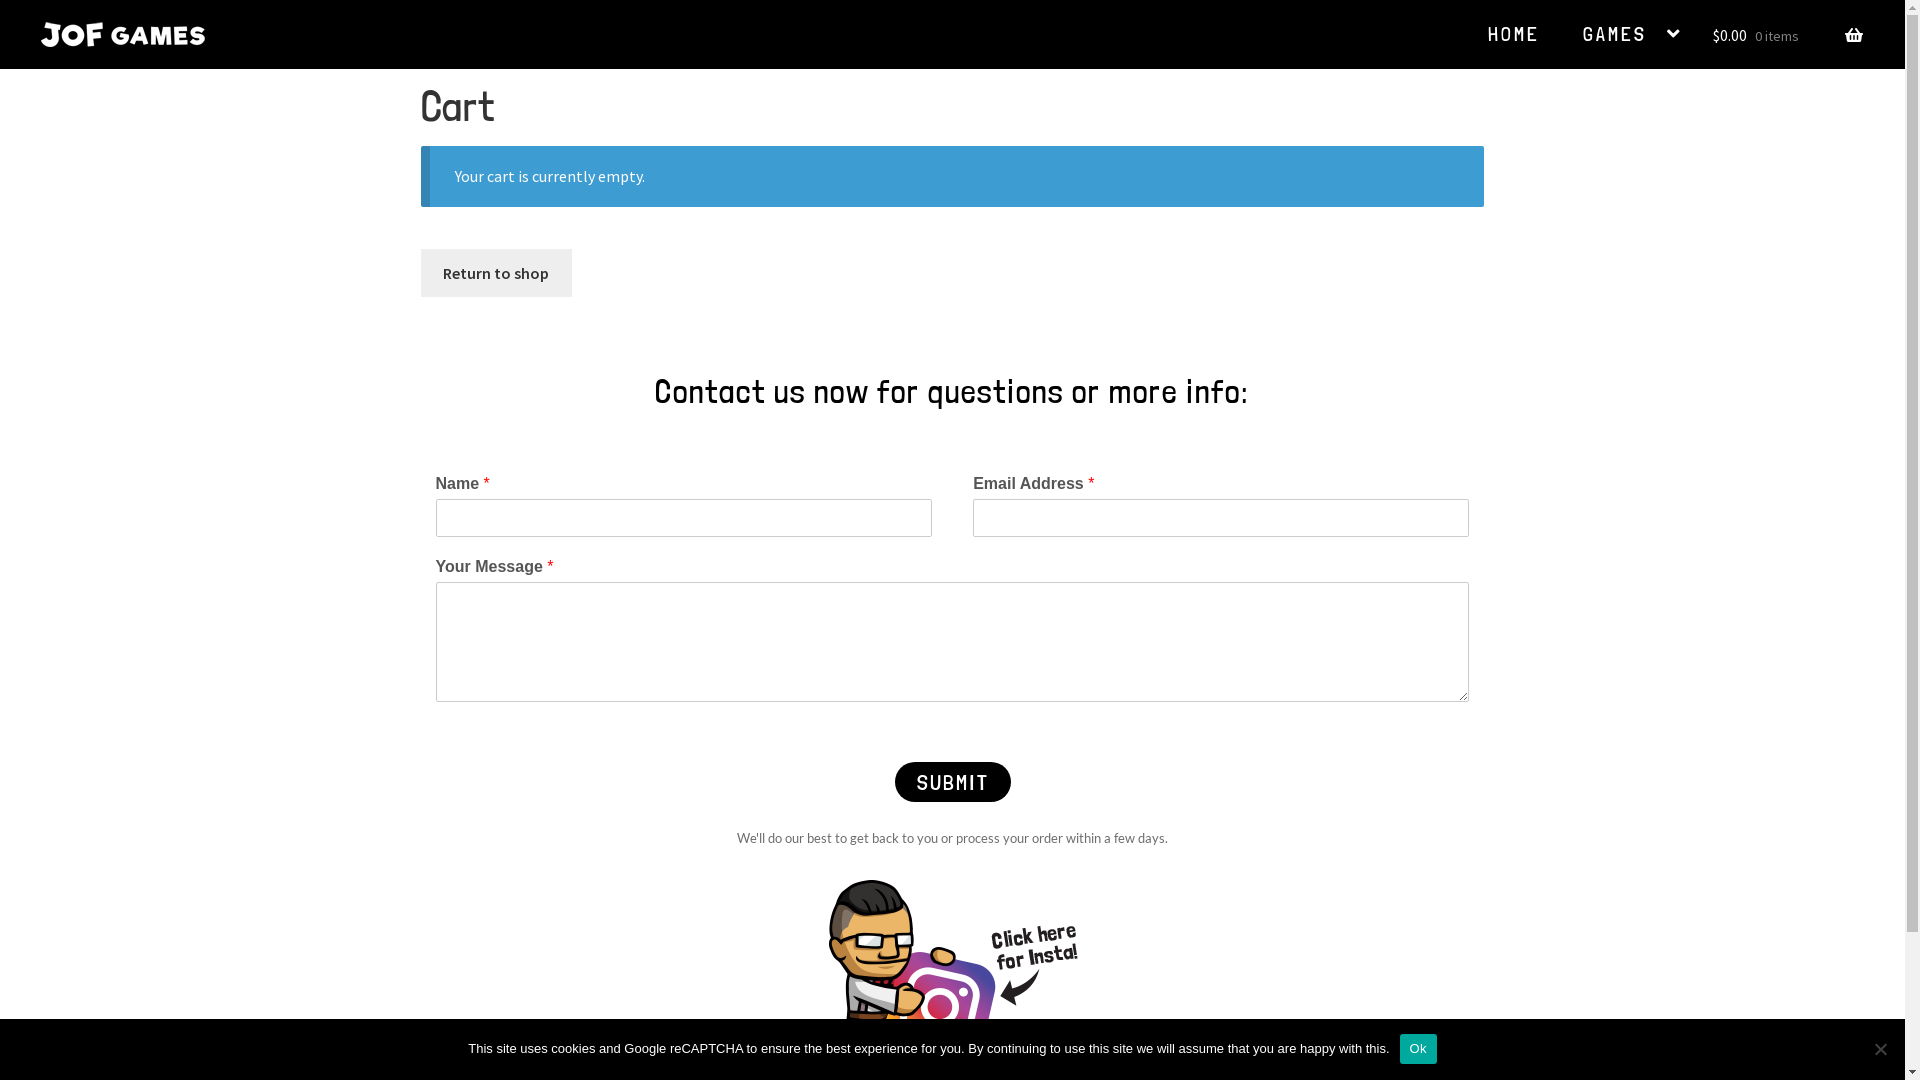 The image size is (1920, 1080). I want to click on GAMES, so click(1633, 34).